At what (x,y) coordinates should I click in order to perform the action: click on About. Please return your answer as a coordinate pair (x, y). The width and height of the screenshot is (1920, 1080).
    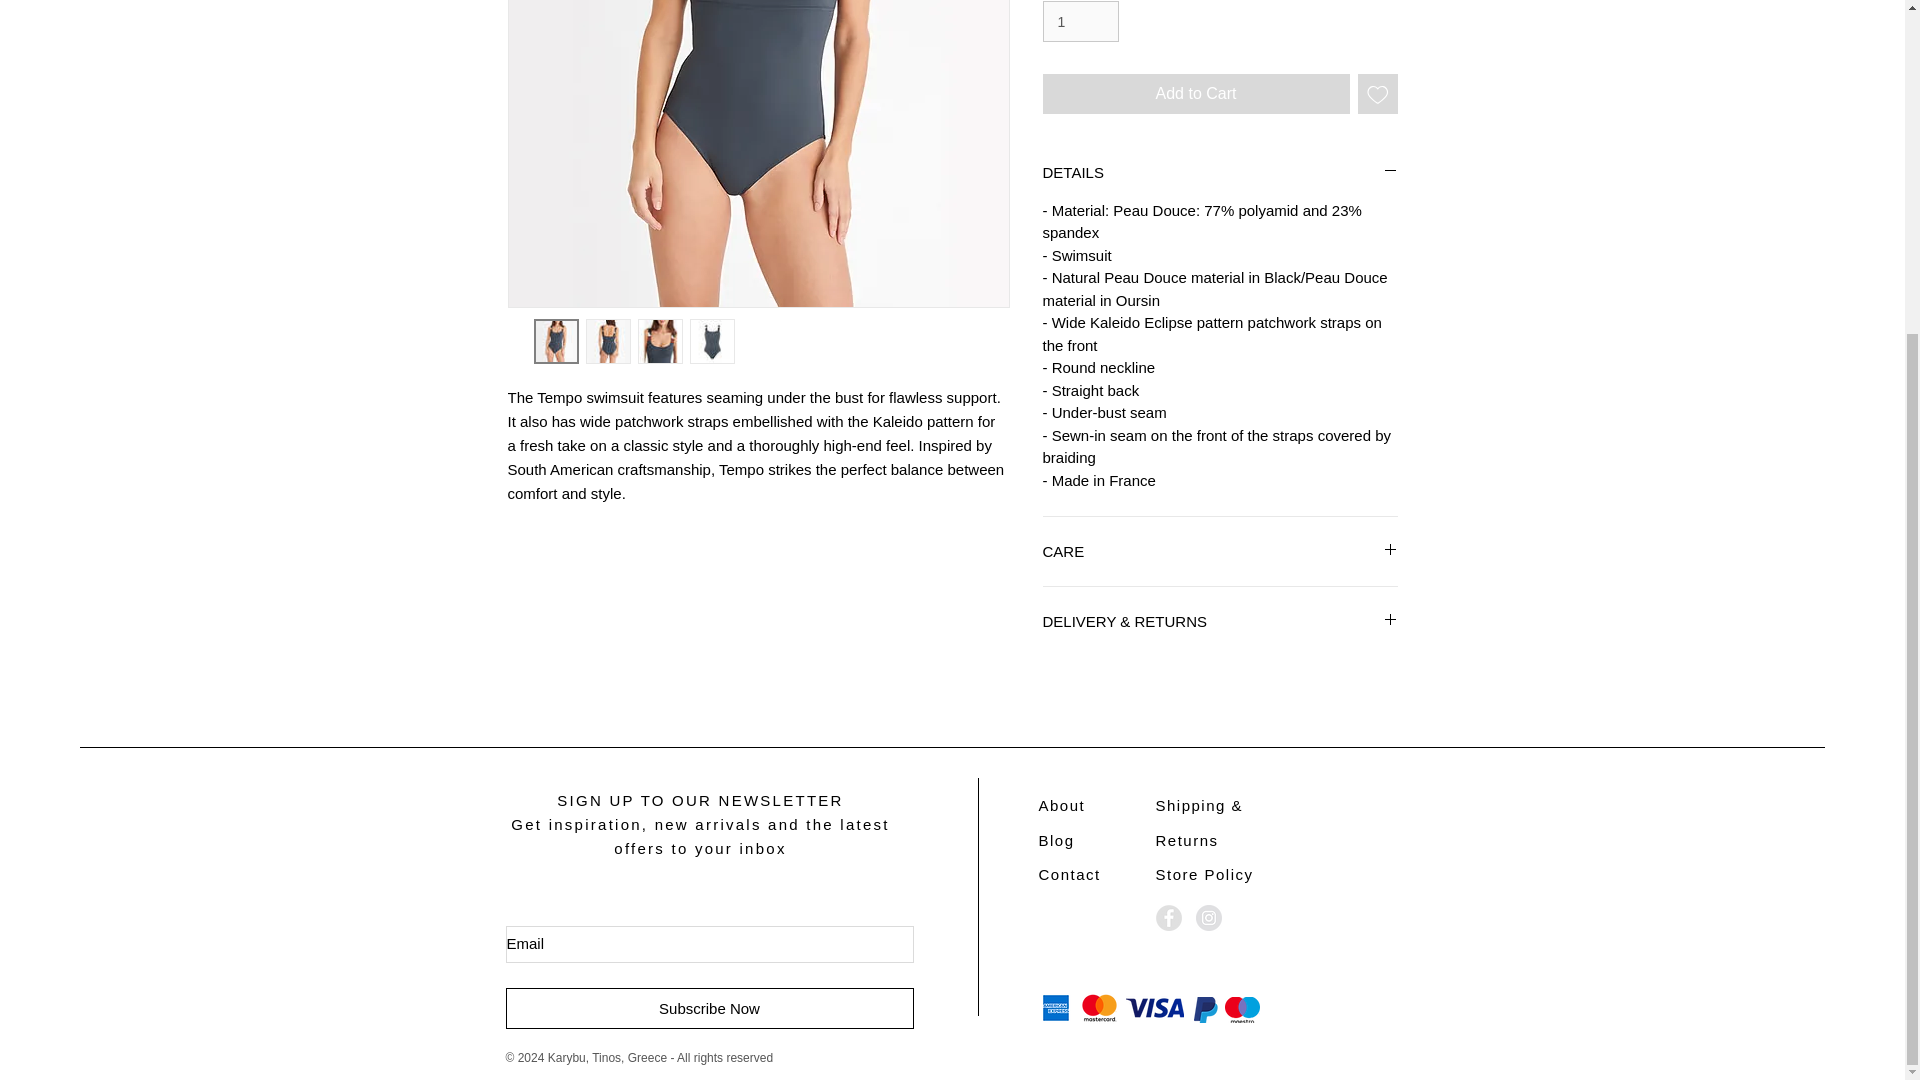
    Looking at the image, I should click on (1061, 806).